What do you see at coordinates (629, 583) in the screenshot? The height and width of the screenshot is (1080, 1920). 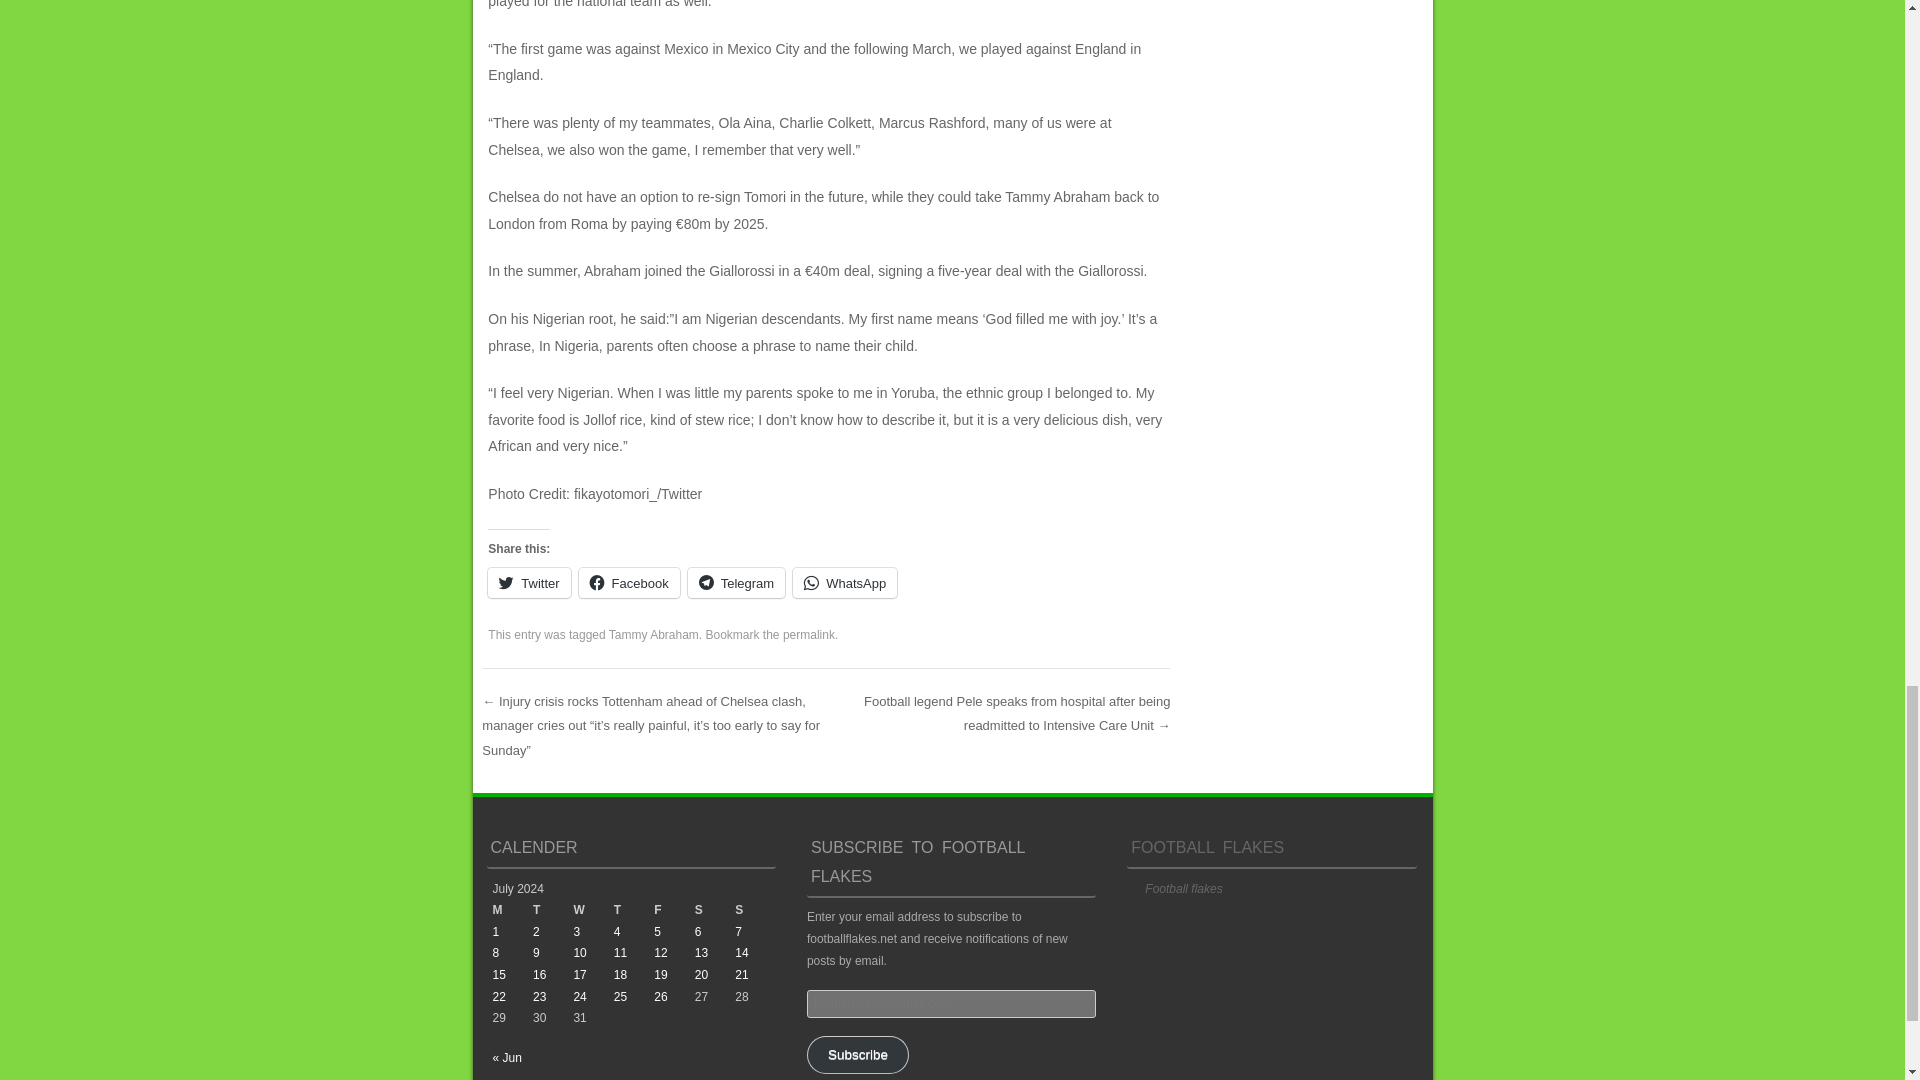 I see `Facebook` at bounding box center [629, 583].